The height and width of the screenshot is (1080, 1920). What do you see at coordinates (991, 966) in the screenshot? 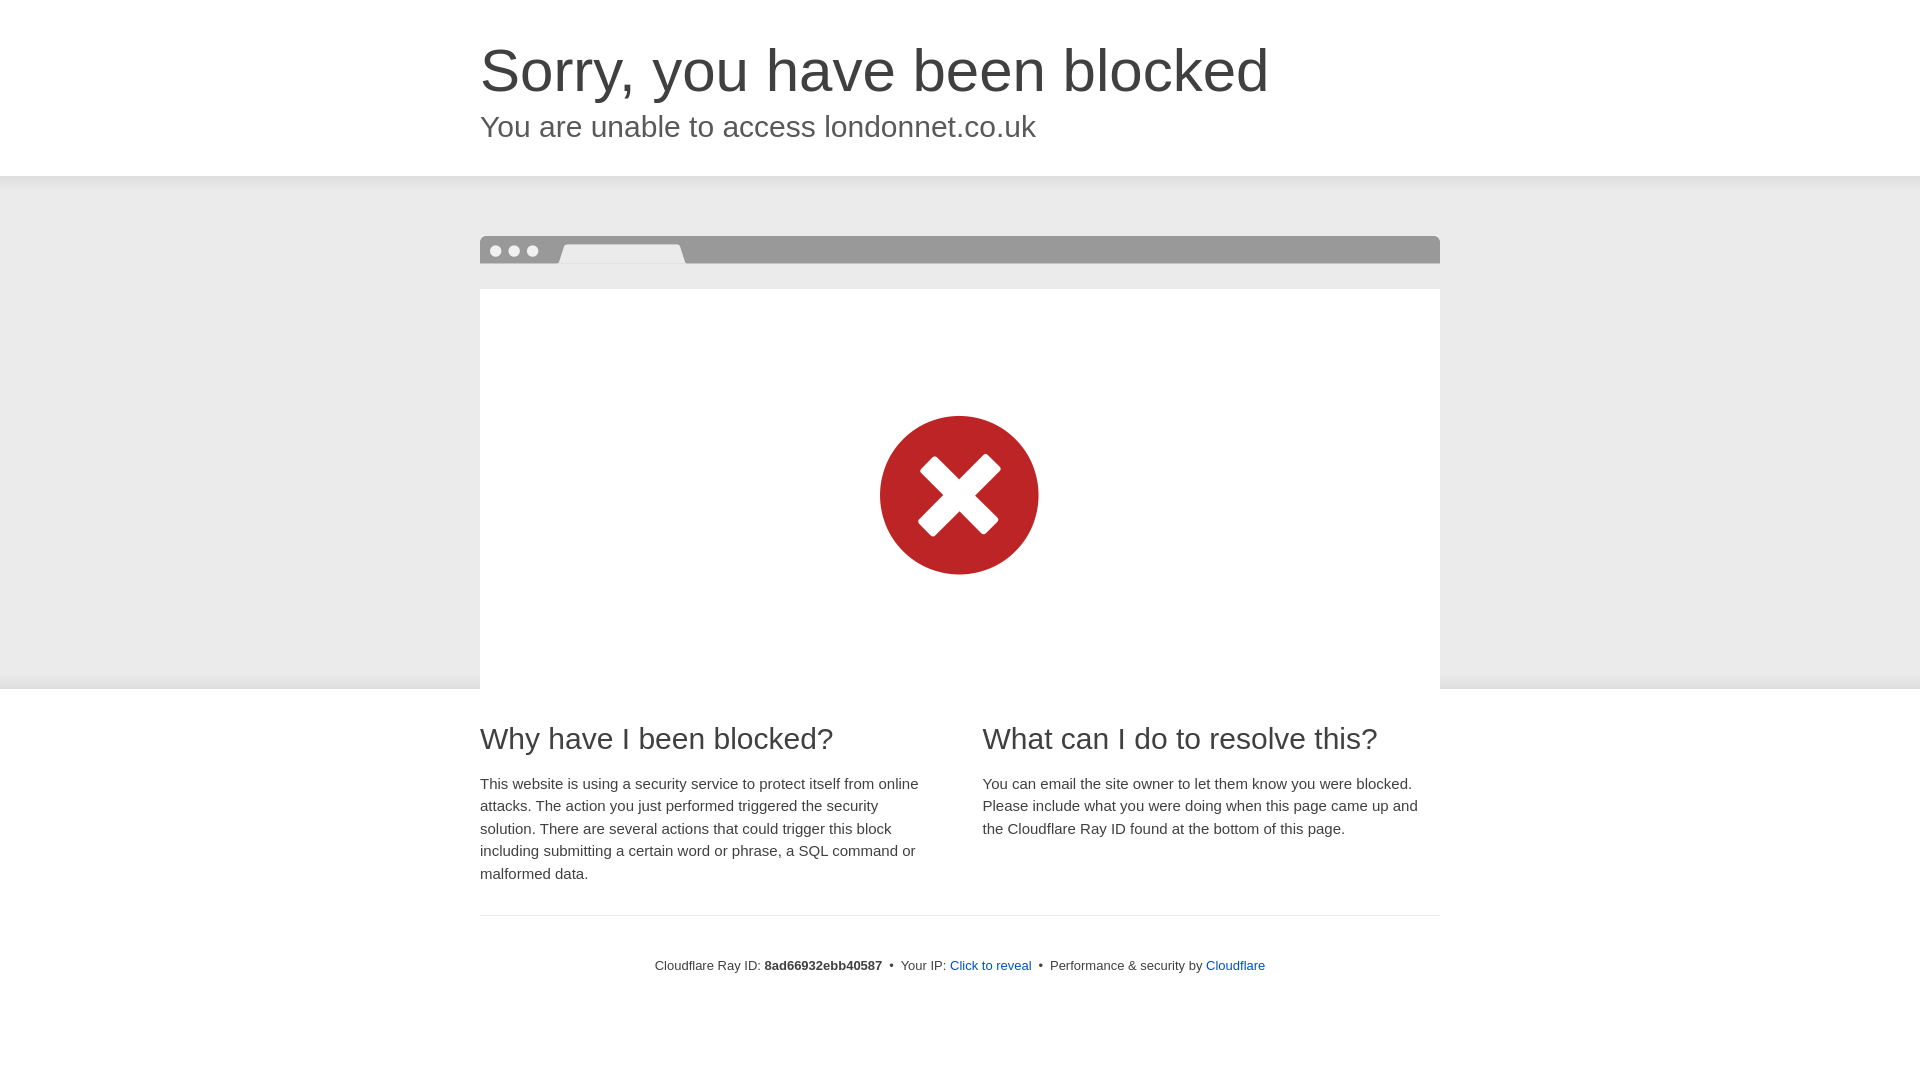
I see `Click to reveal` at bounding box center [991, 966].